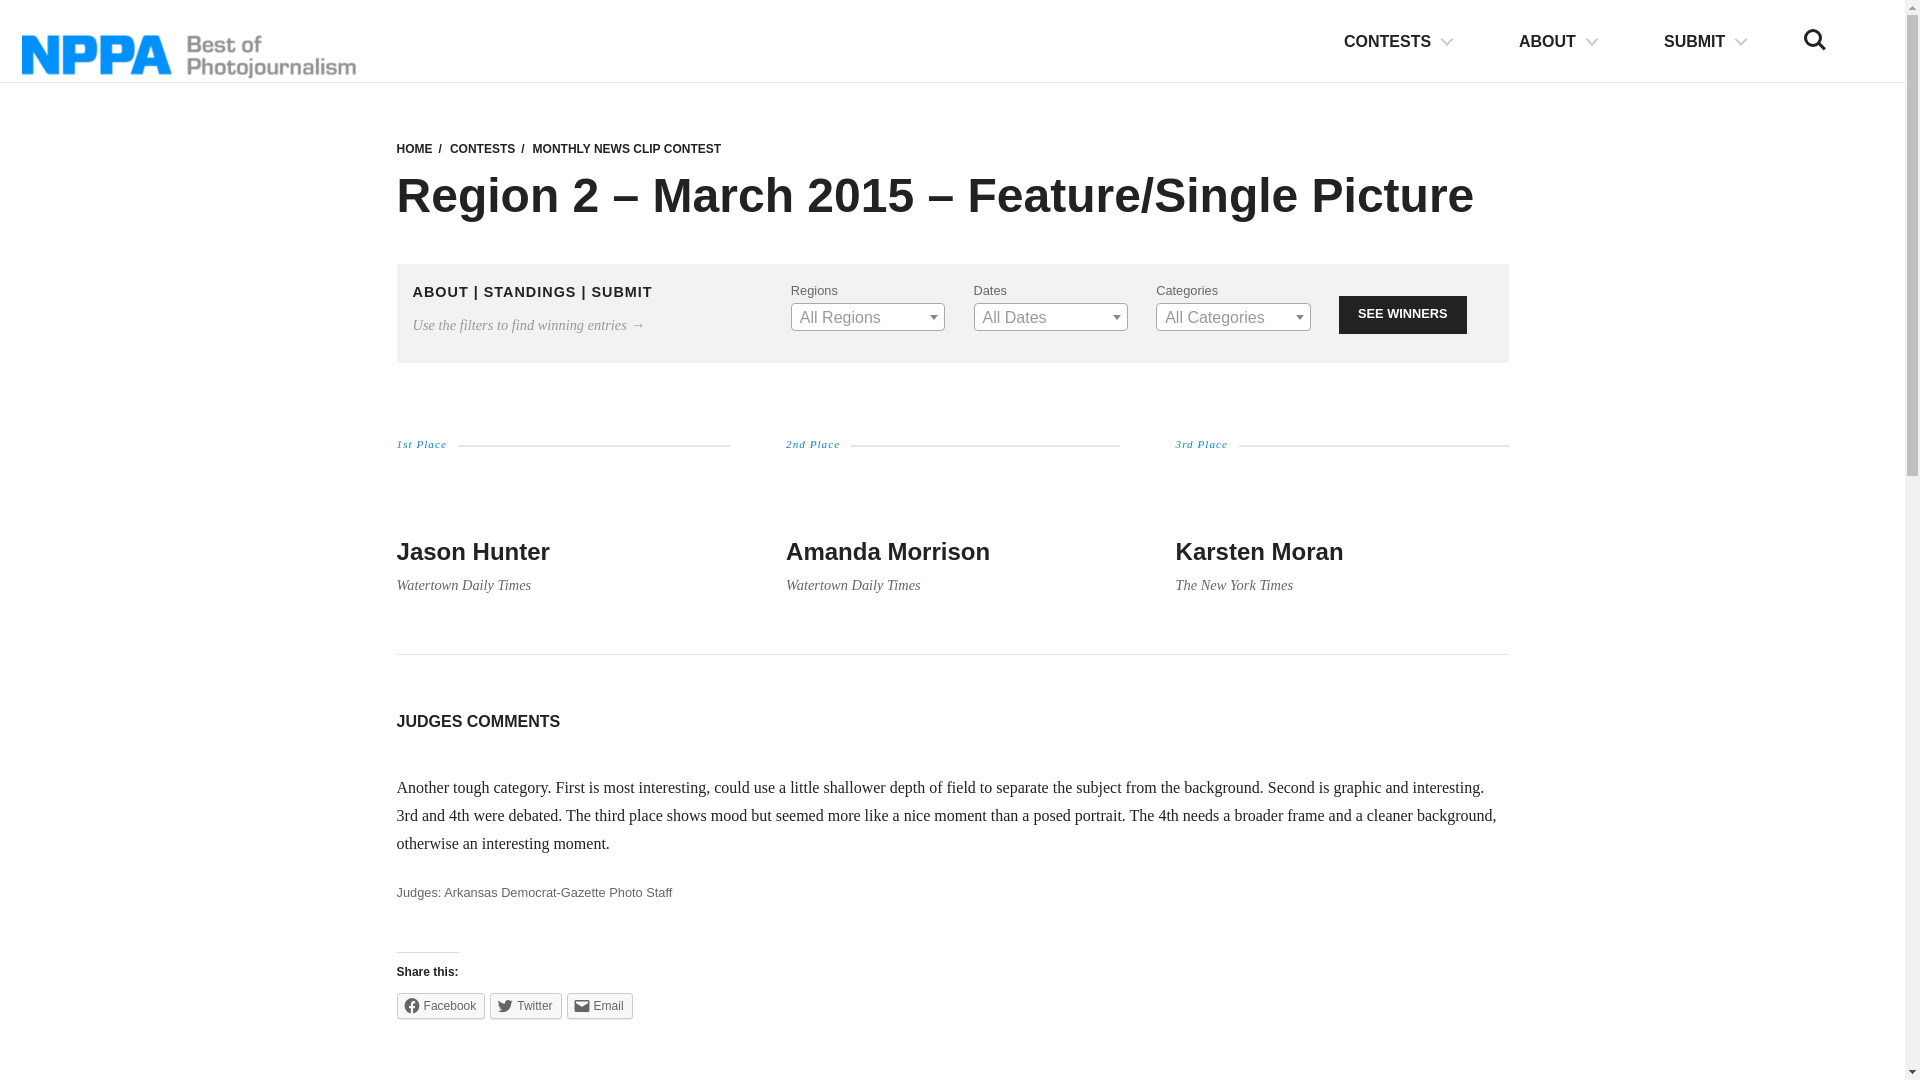 This screenshot has height=1080, width=1920. What do you see at coordinates (1398, 42) in the screenshot?
I see `CONTESTS` at bounding box center [1398, 42].